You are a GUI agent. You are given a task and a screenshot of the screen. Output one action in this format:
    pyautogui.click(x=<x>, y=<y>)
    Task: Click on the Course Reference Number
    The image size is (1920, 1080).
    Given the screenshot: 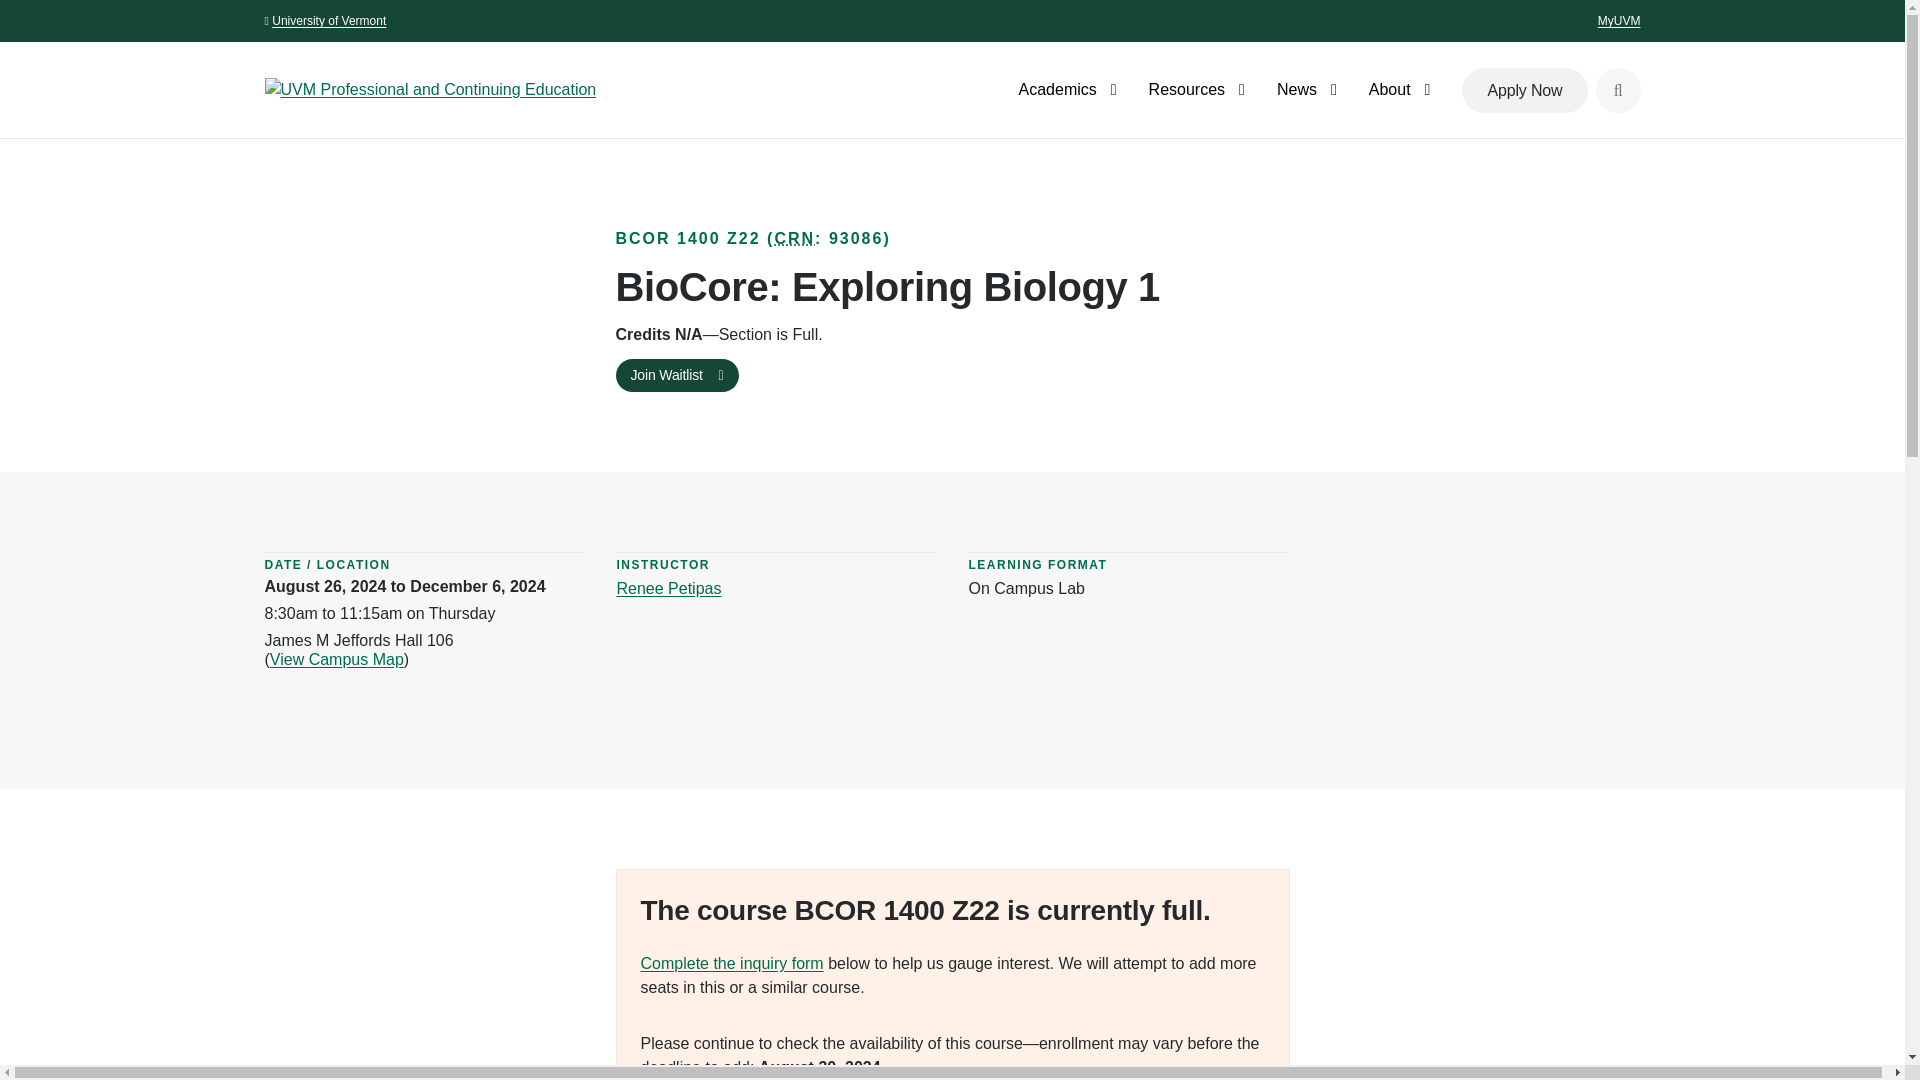 What is the action you would take?
    pyautogui.click(x=794, y=238)
    